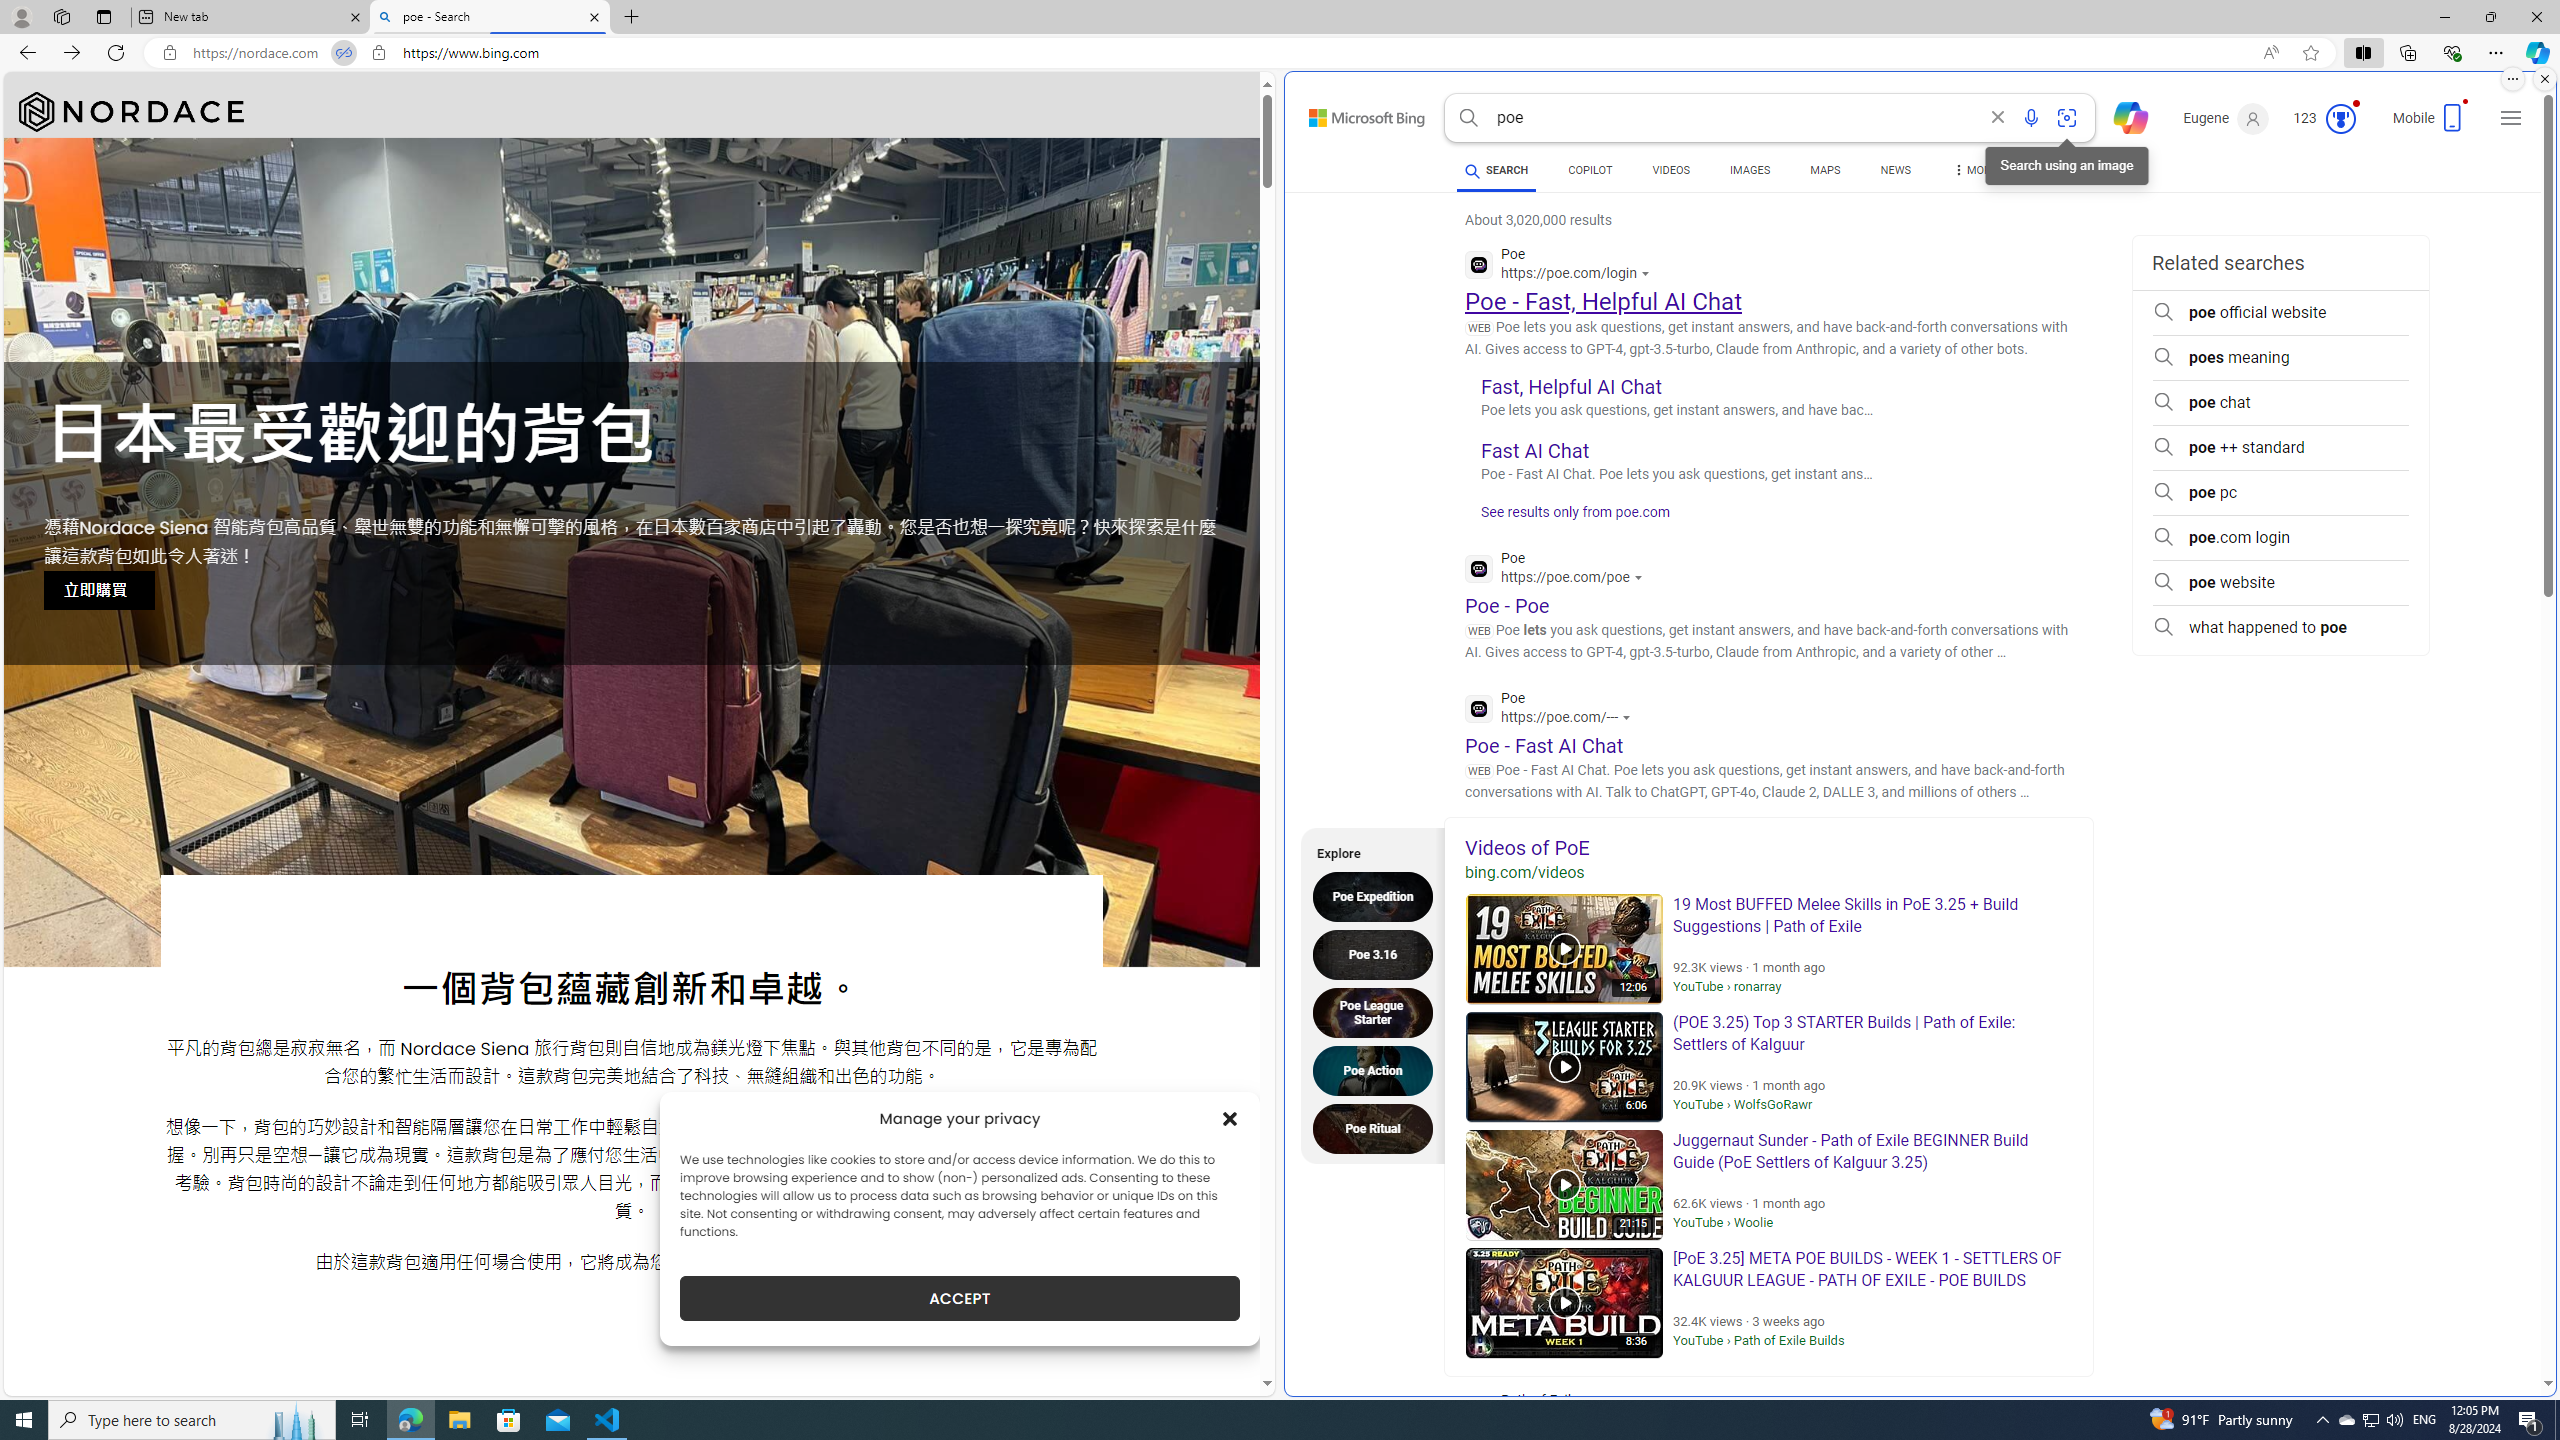  What do you see at coordinates (2512, 79) in the screenshot?
I see `More options.` at bounding box center [2512, 79].